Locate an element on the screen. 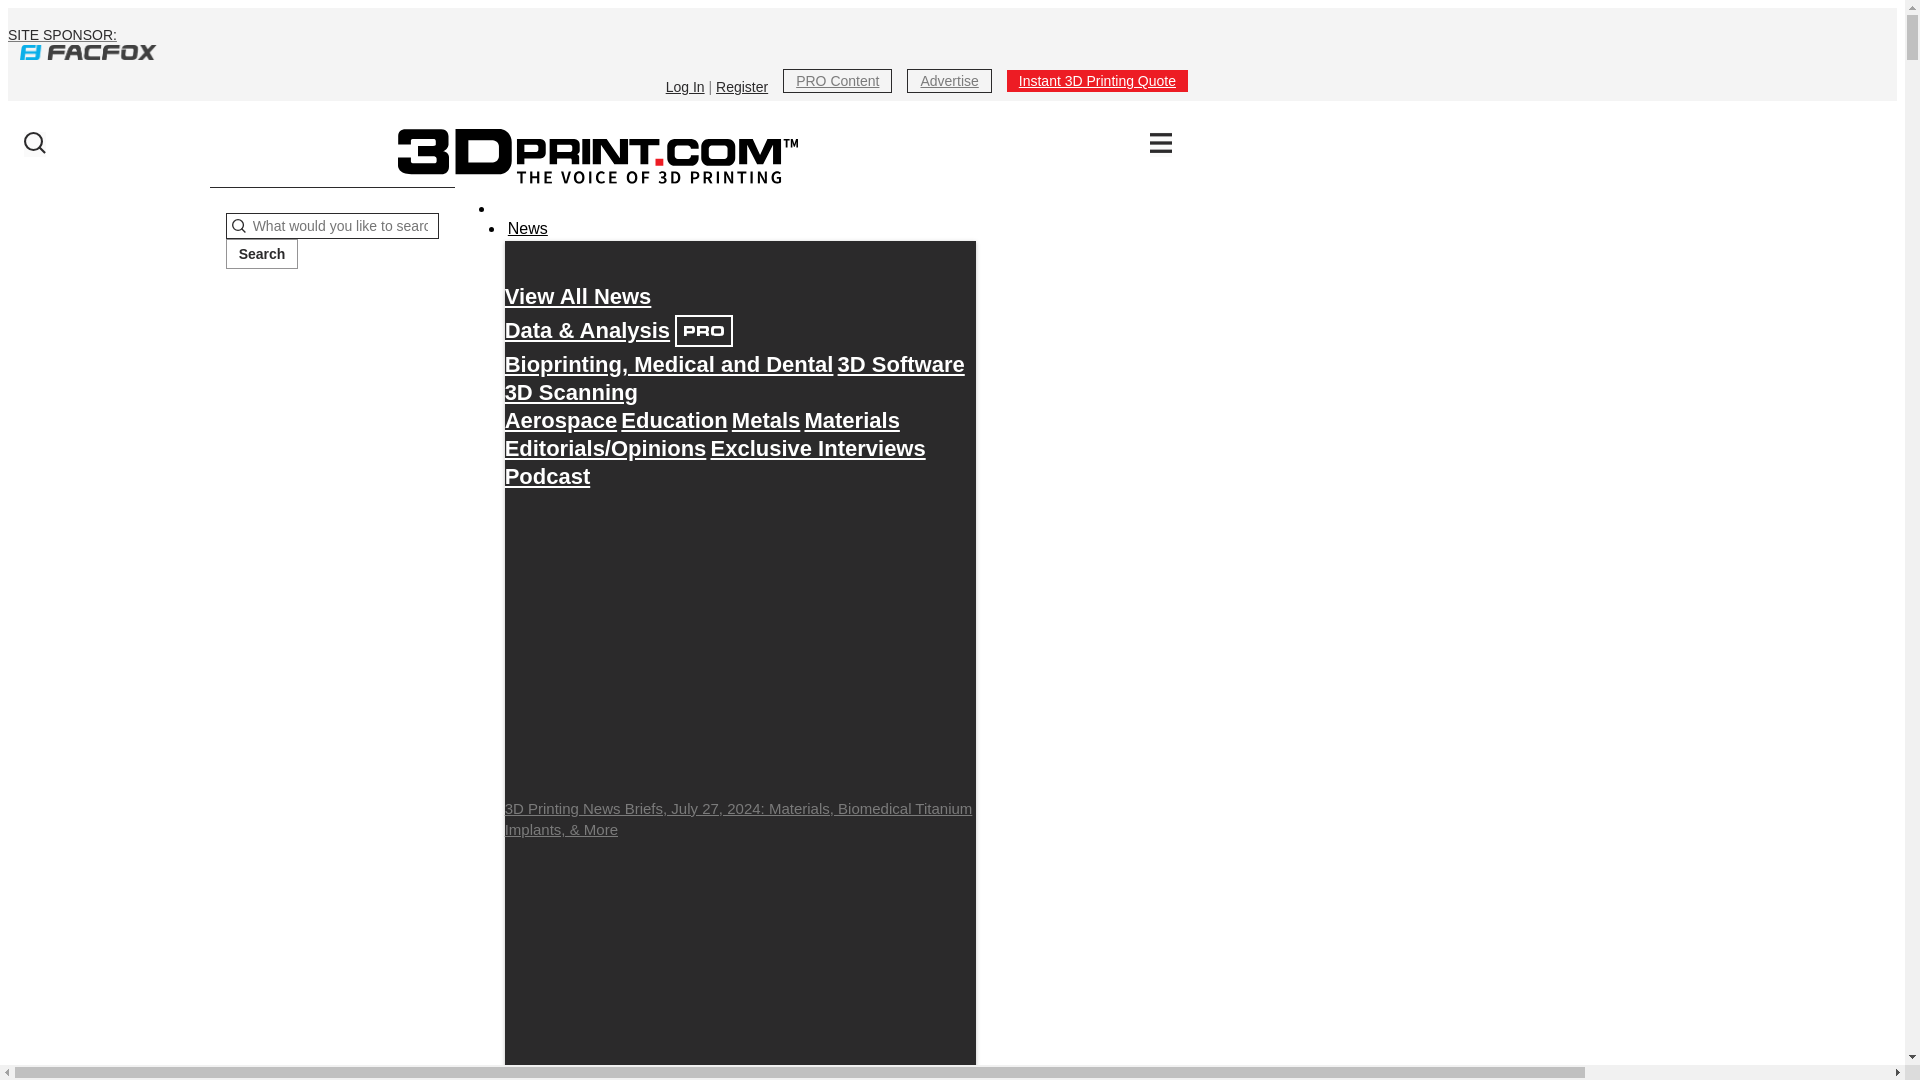 The width and height of the screenshot is (1920, 1080). Metals is located at coordinates (766, 420).